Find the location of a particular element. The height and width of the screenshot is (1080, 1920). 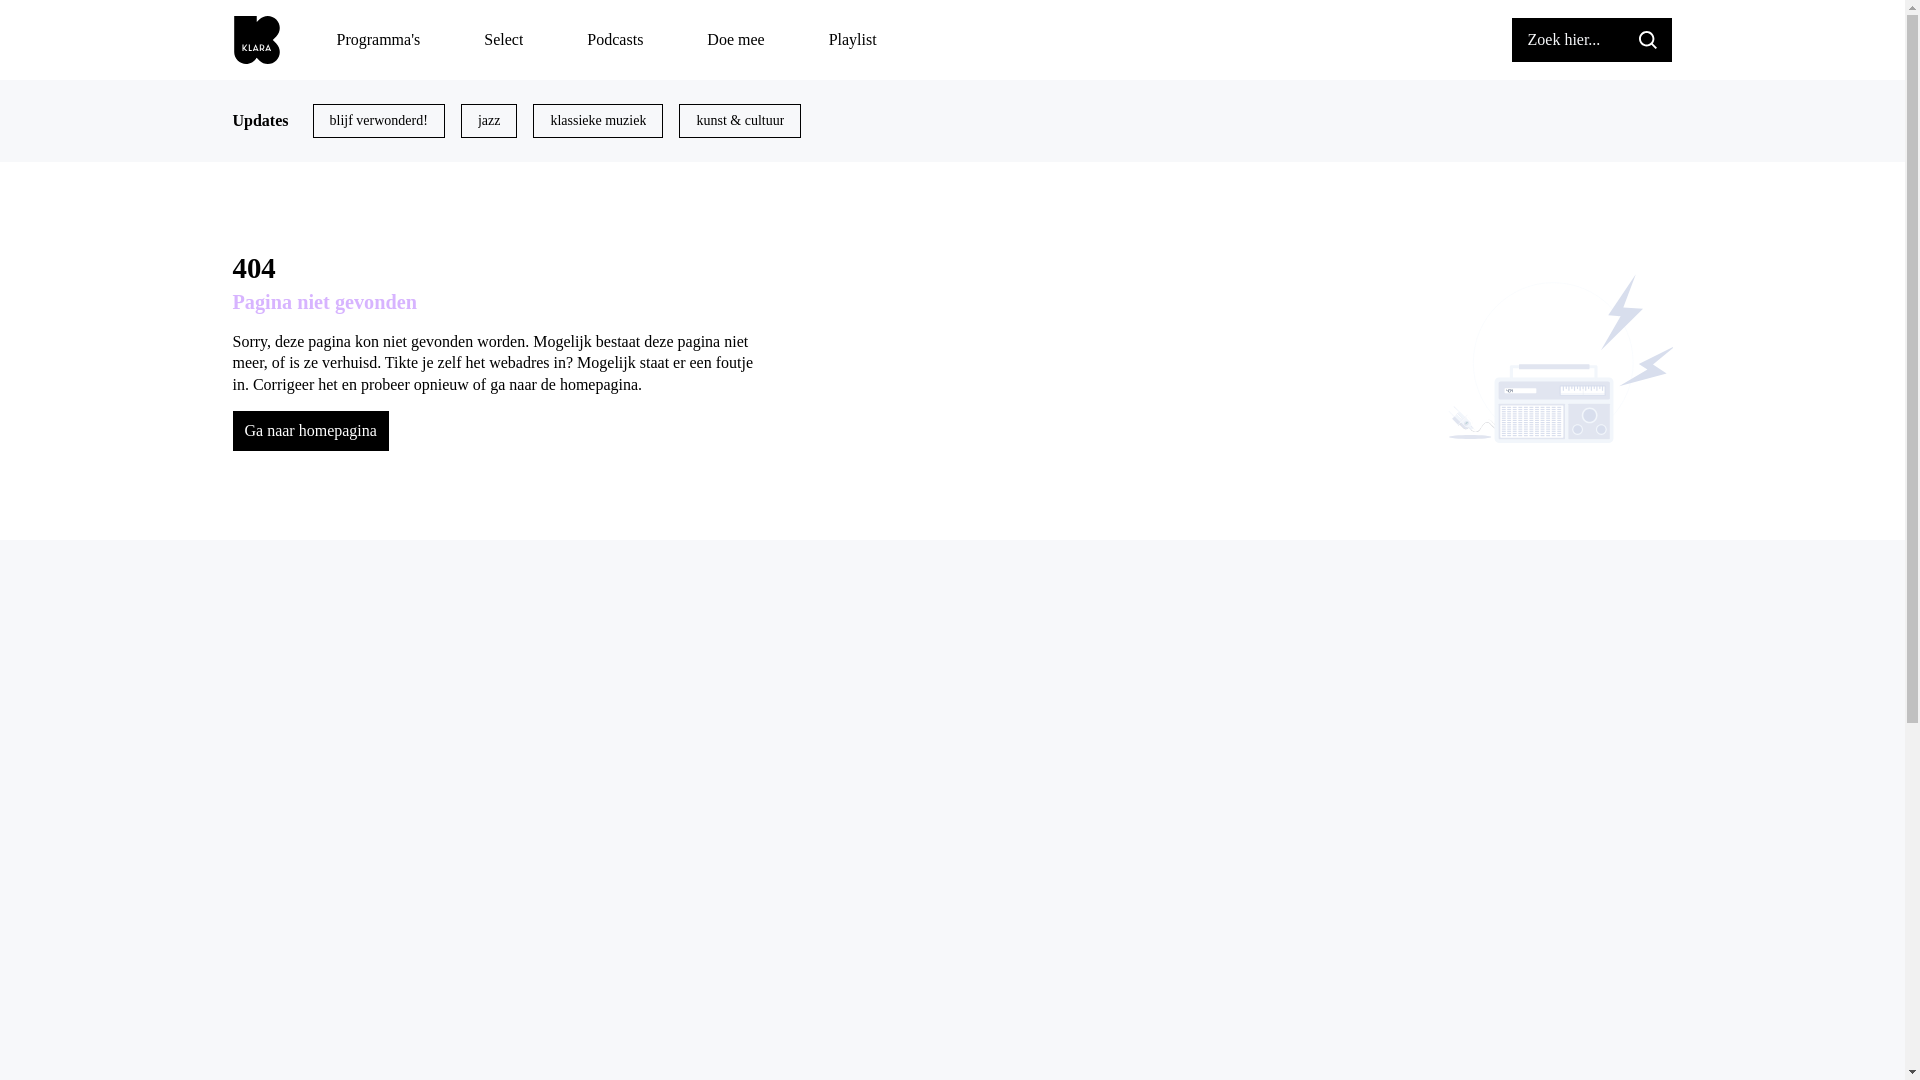

klassieke muziek is located at coordinates (598, 121).